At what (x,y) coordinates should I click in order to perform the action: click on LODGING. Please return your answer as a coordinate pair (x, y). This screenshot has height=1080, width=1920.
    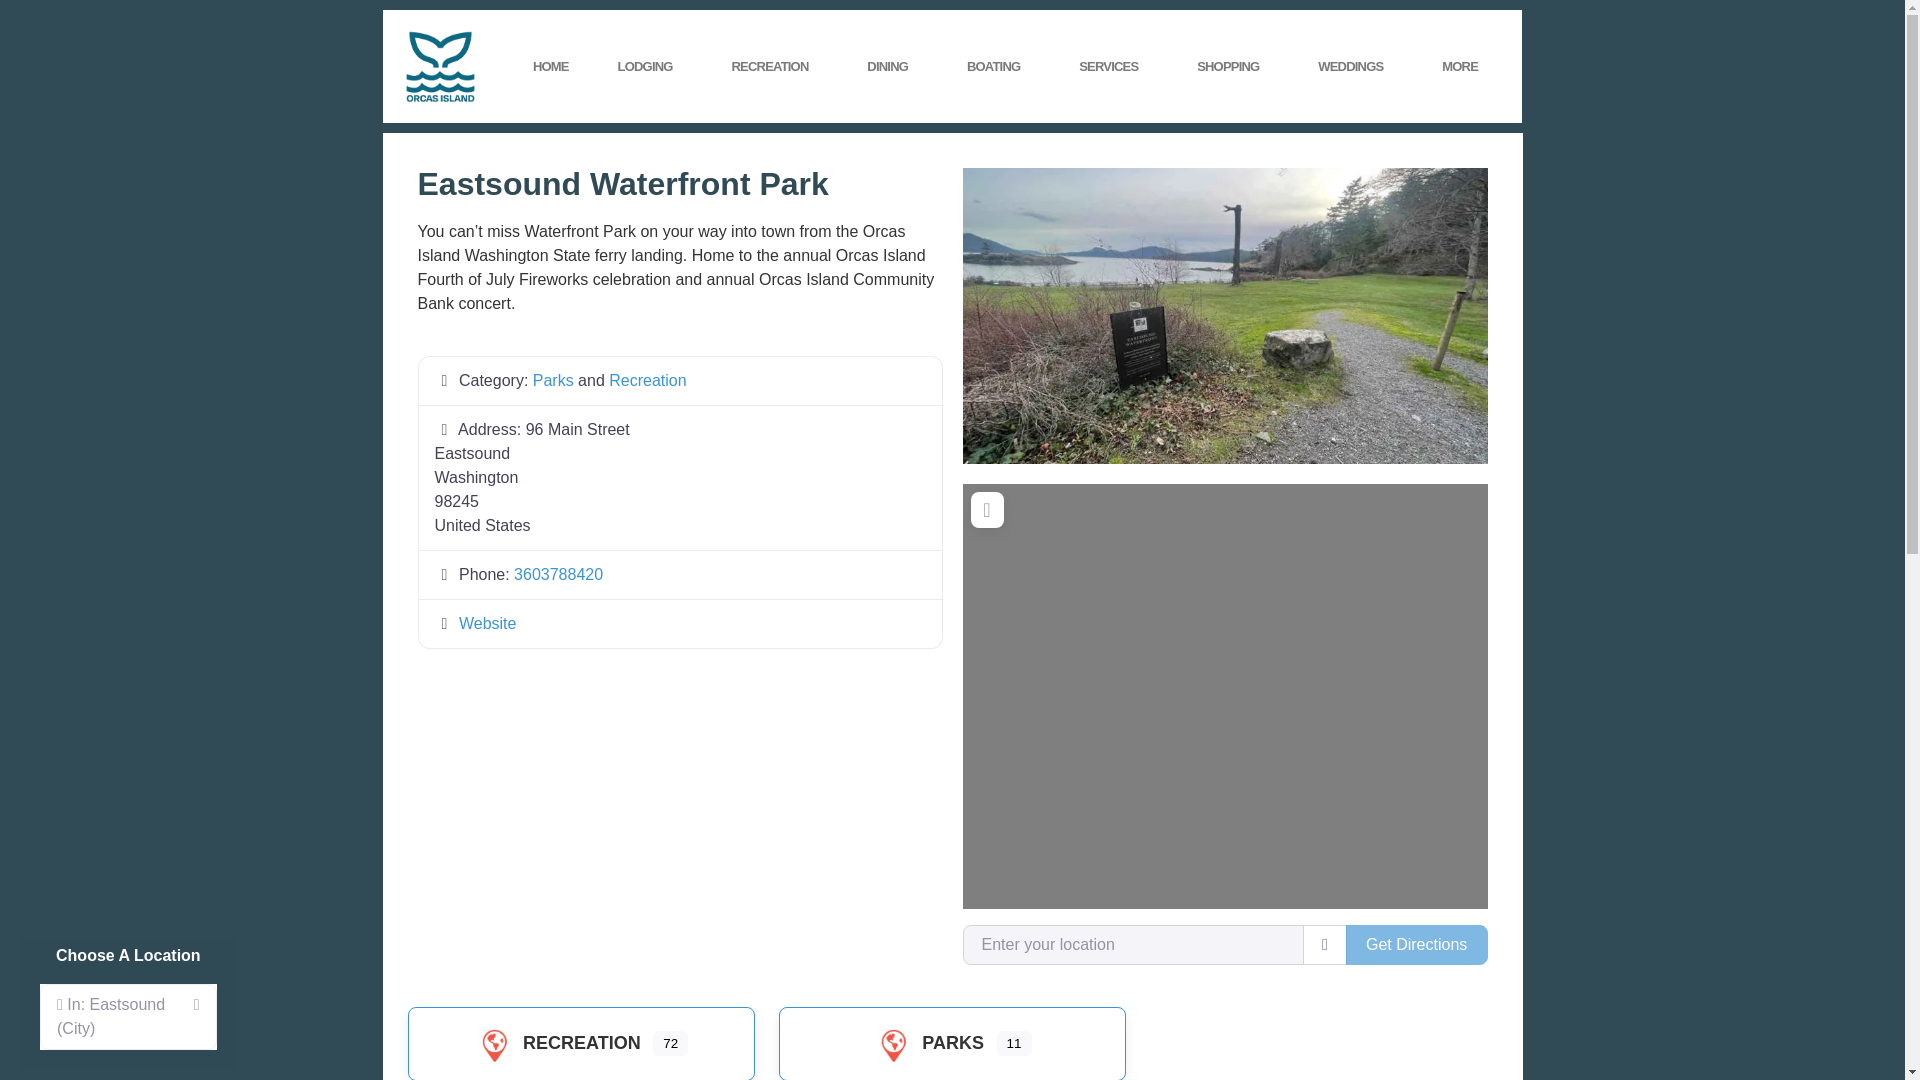
    Looking at the image, I should click on (650, 66).